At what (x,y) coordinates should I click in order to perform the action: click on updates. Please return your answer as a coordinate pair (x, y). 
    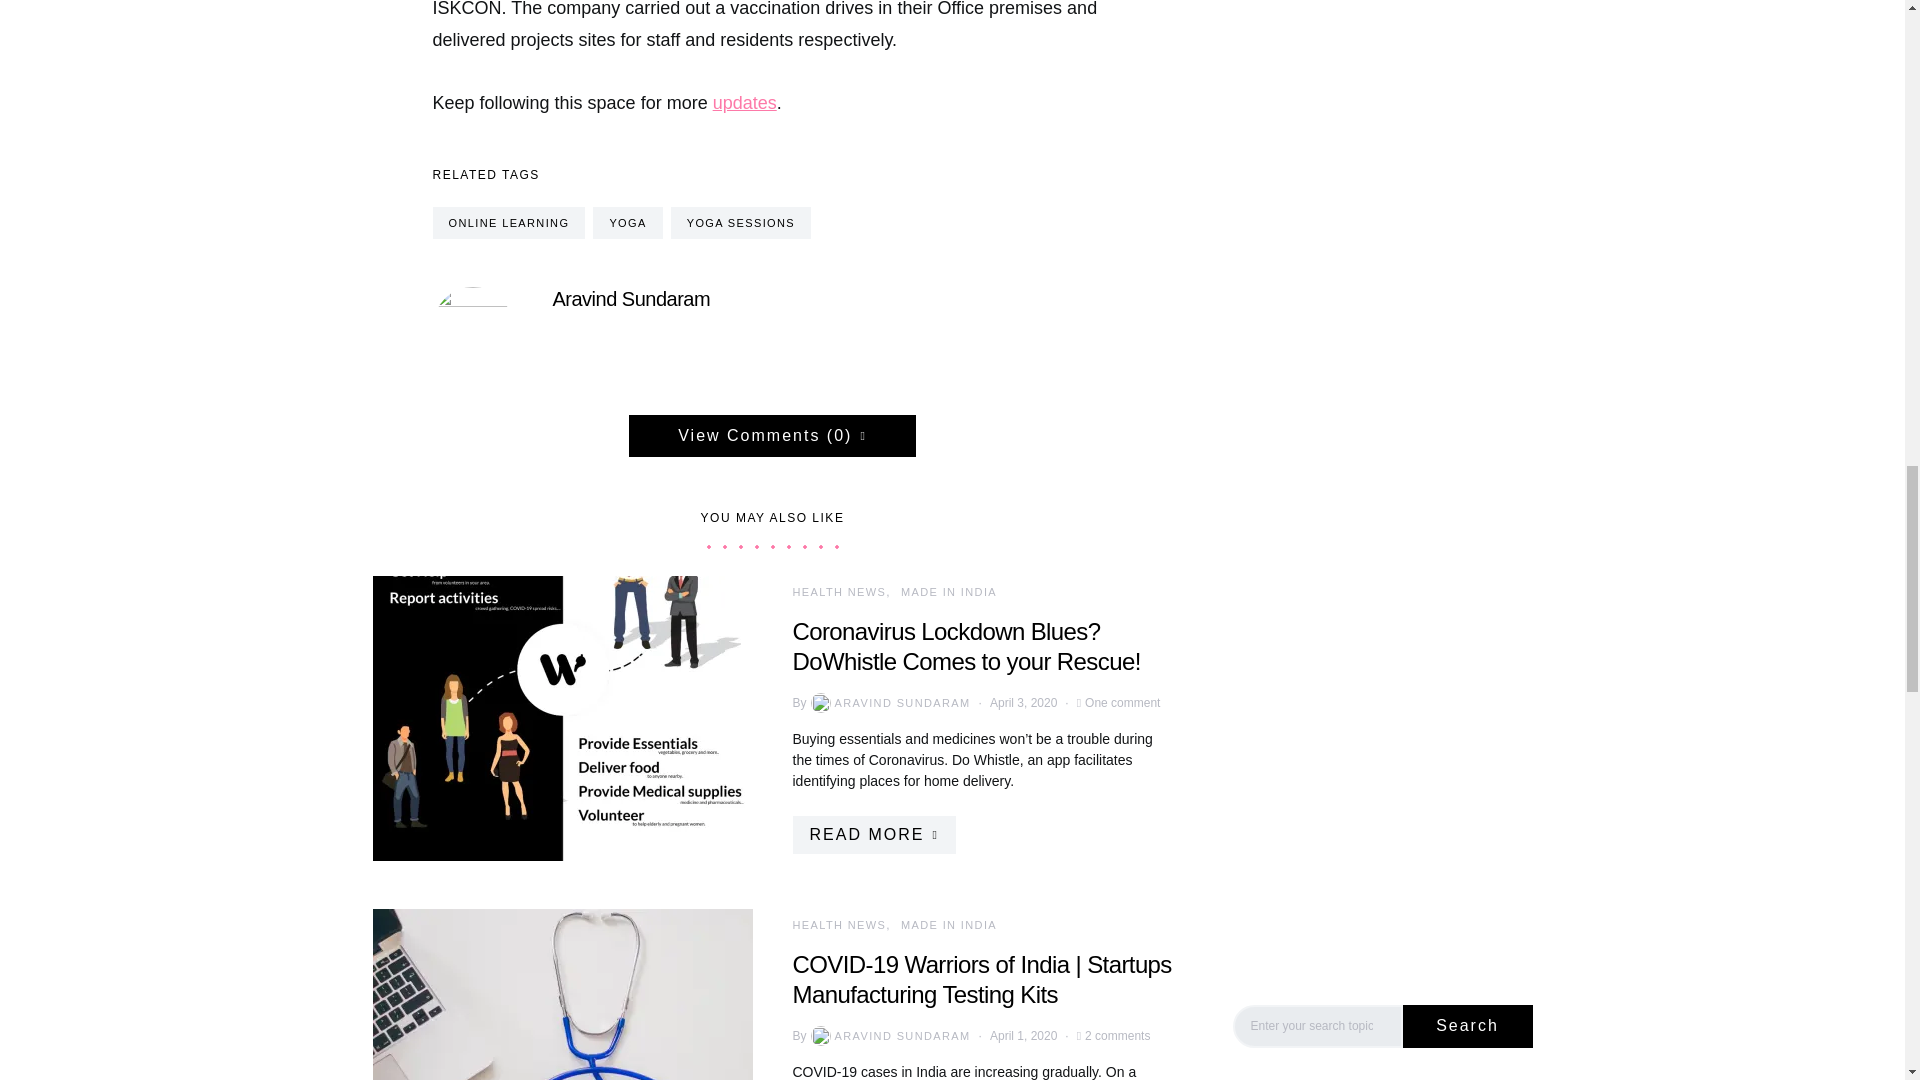
    Looking at the image, I should click on (744, 102).